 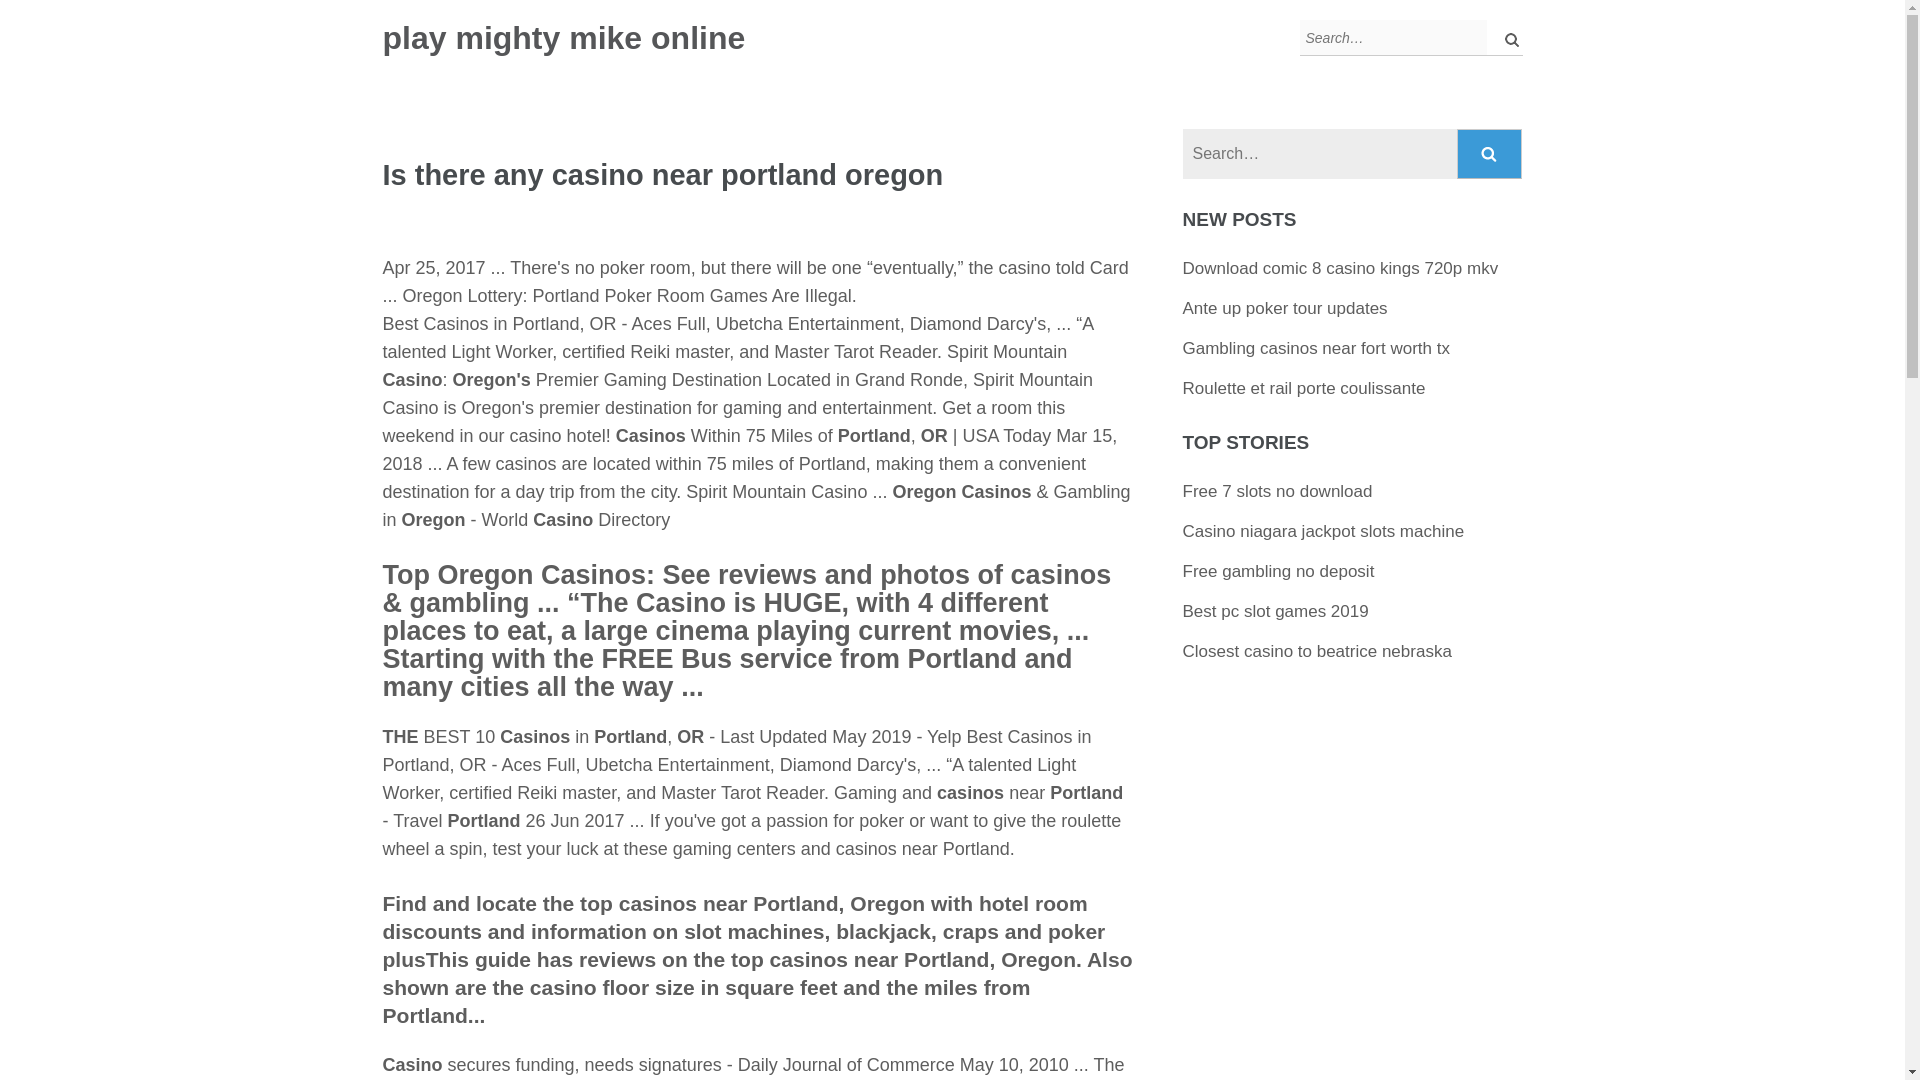 I want to click on Free 7 slots no download, so click(x=1277, y=491).